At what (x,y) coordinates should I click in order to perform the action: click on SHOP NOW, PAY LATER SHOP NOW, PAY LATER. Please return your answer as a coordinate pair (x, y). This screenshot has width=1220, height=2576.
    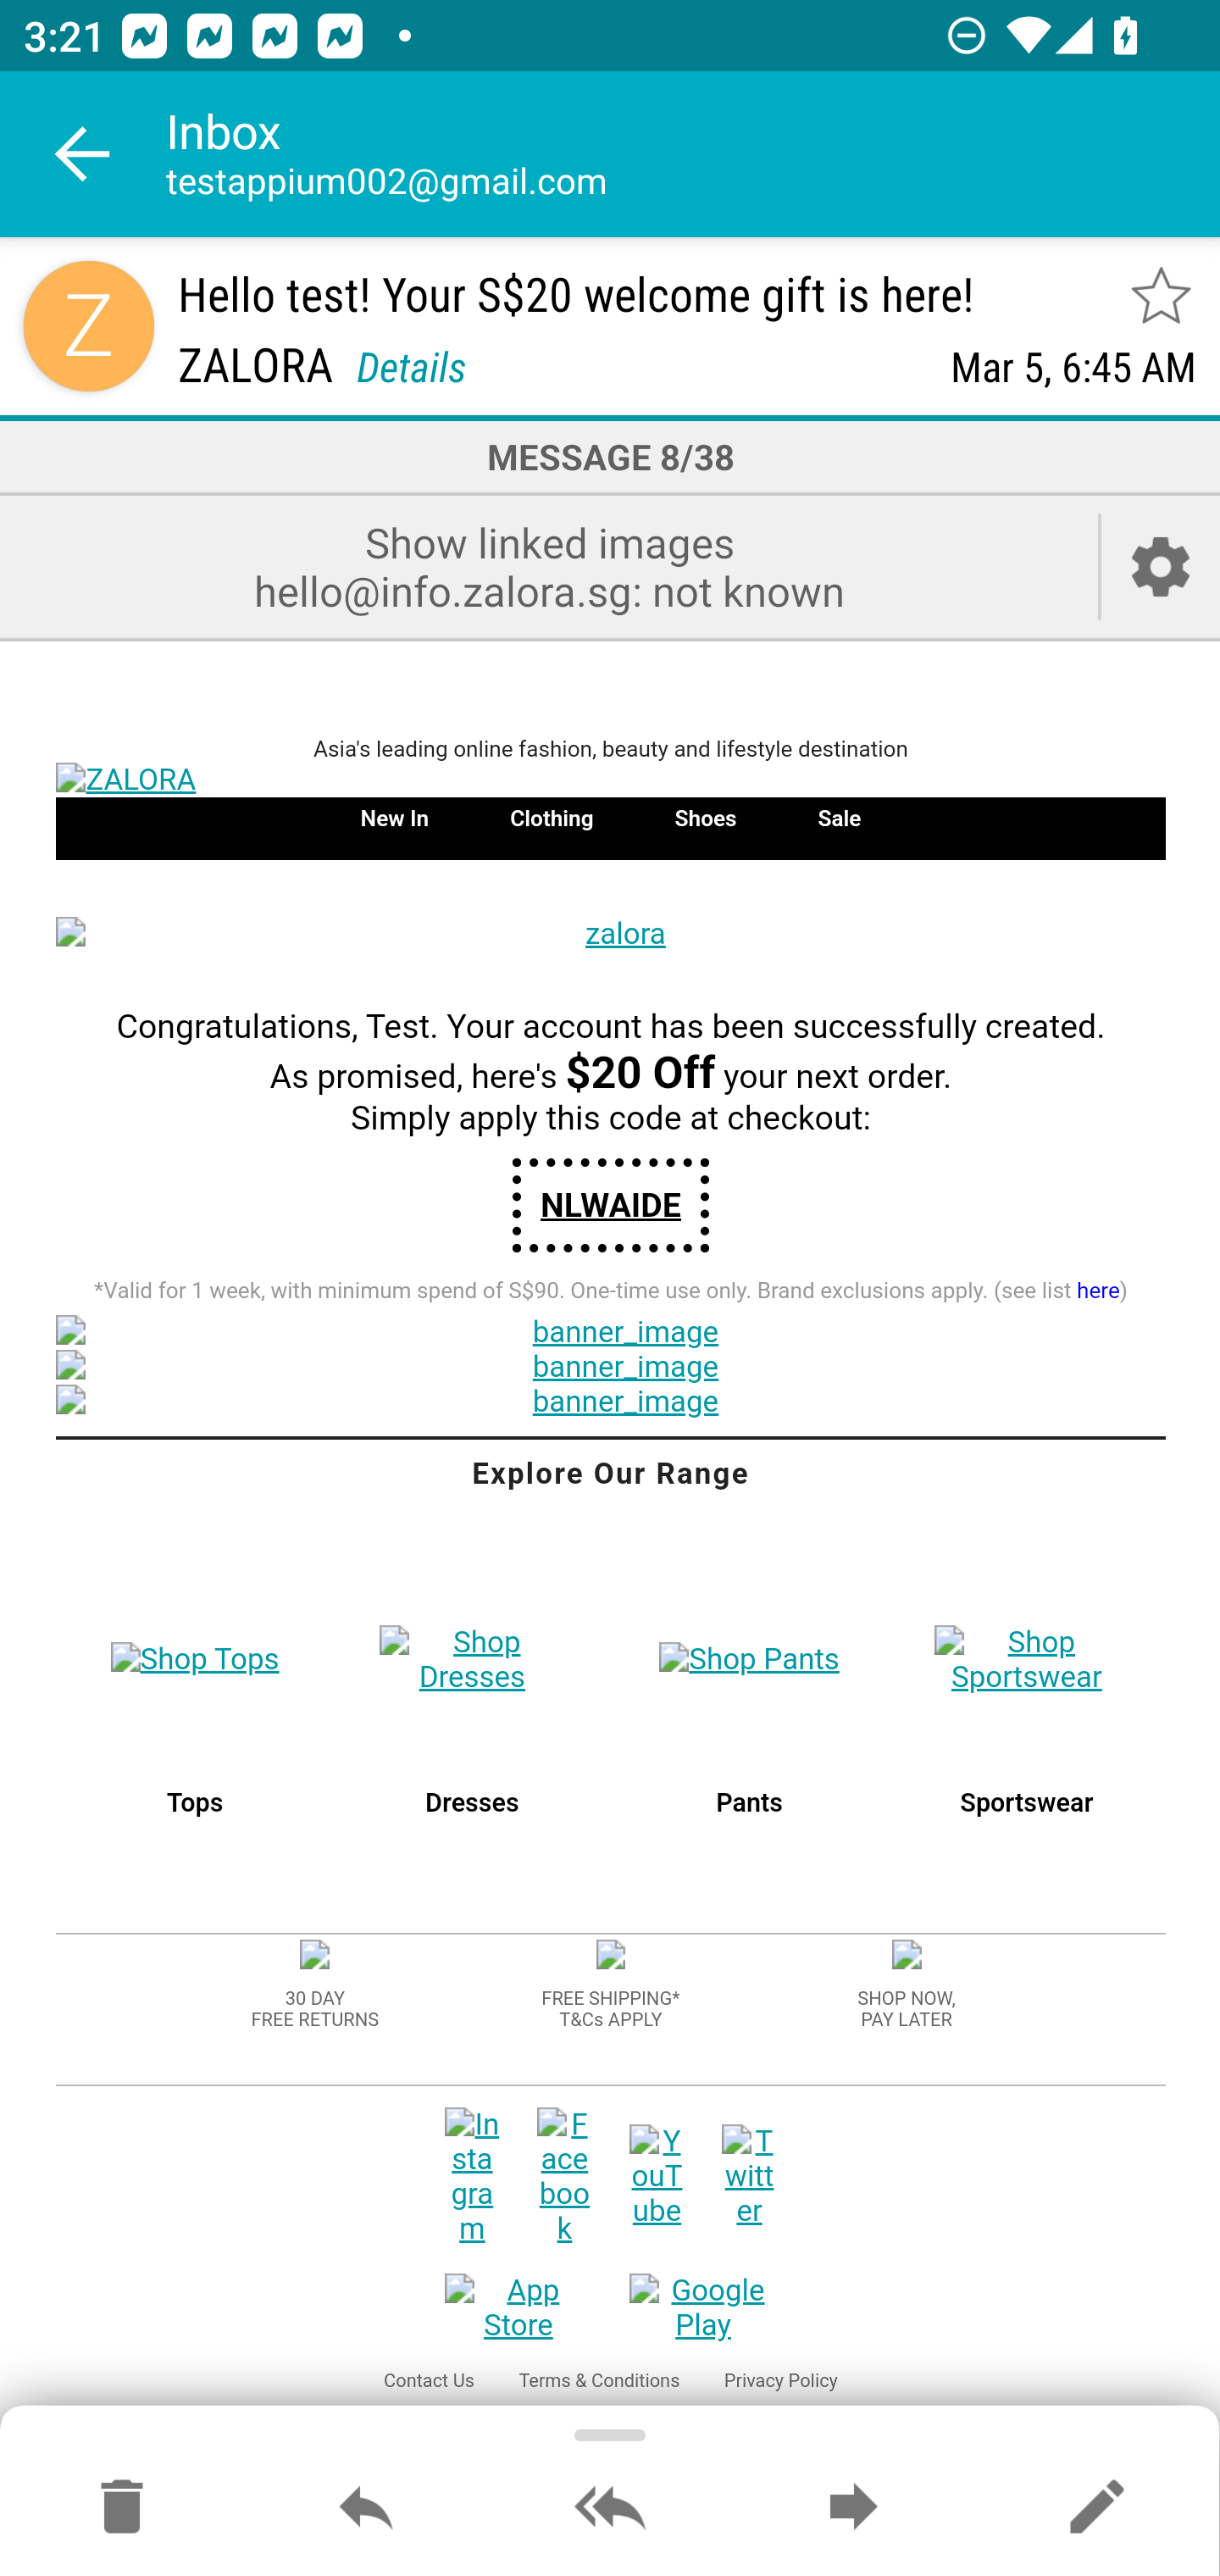
    Looking at the image, I should click on (907, 2007).